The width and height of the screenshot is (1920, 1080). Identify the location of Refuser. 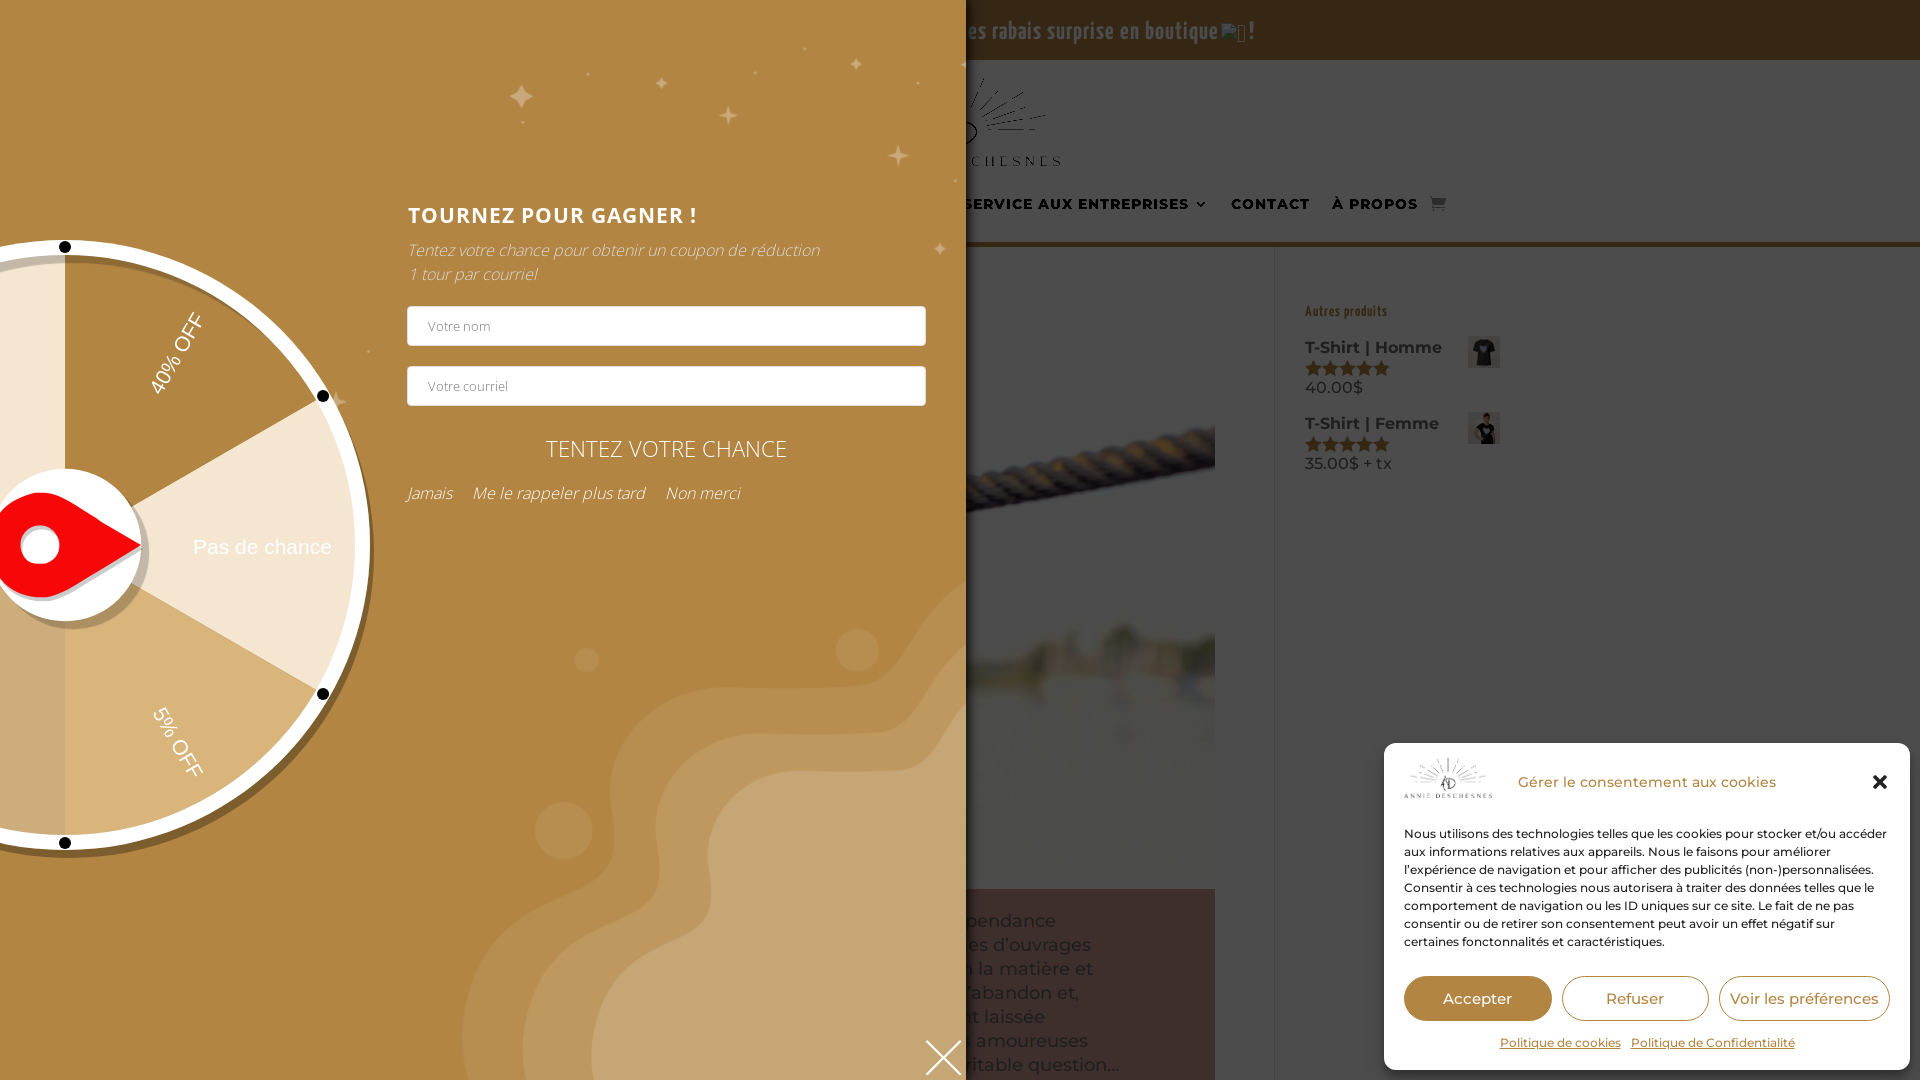
(1636, 998).